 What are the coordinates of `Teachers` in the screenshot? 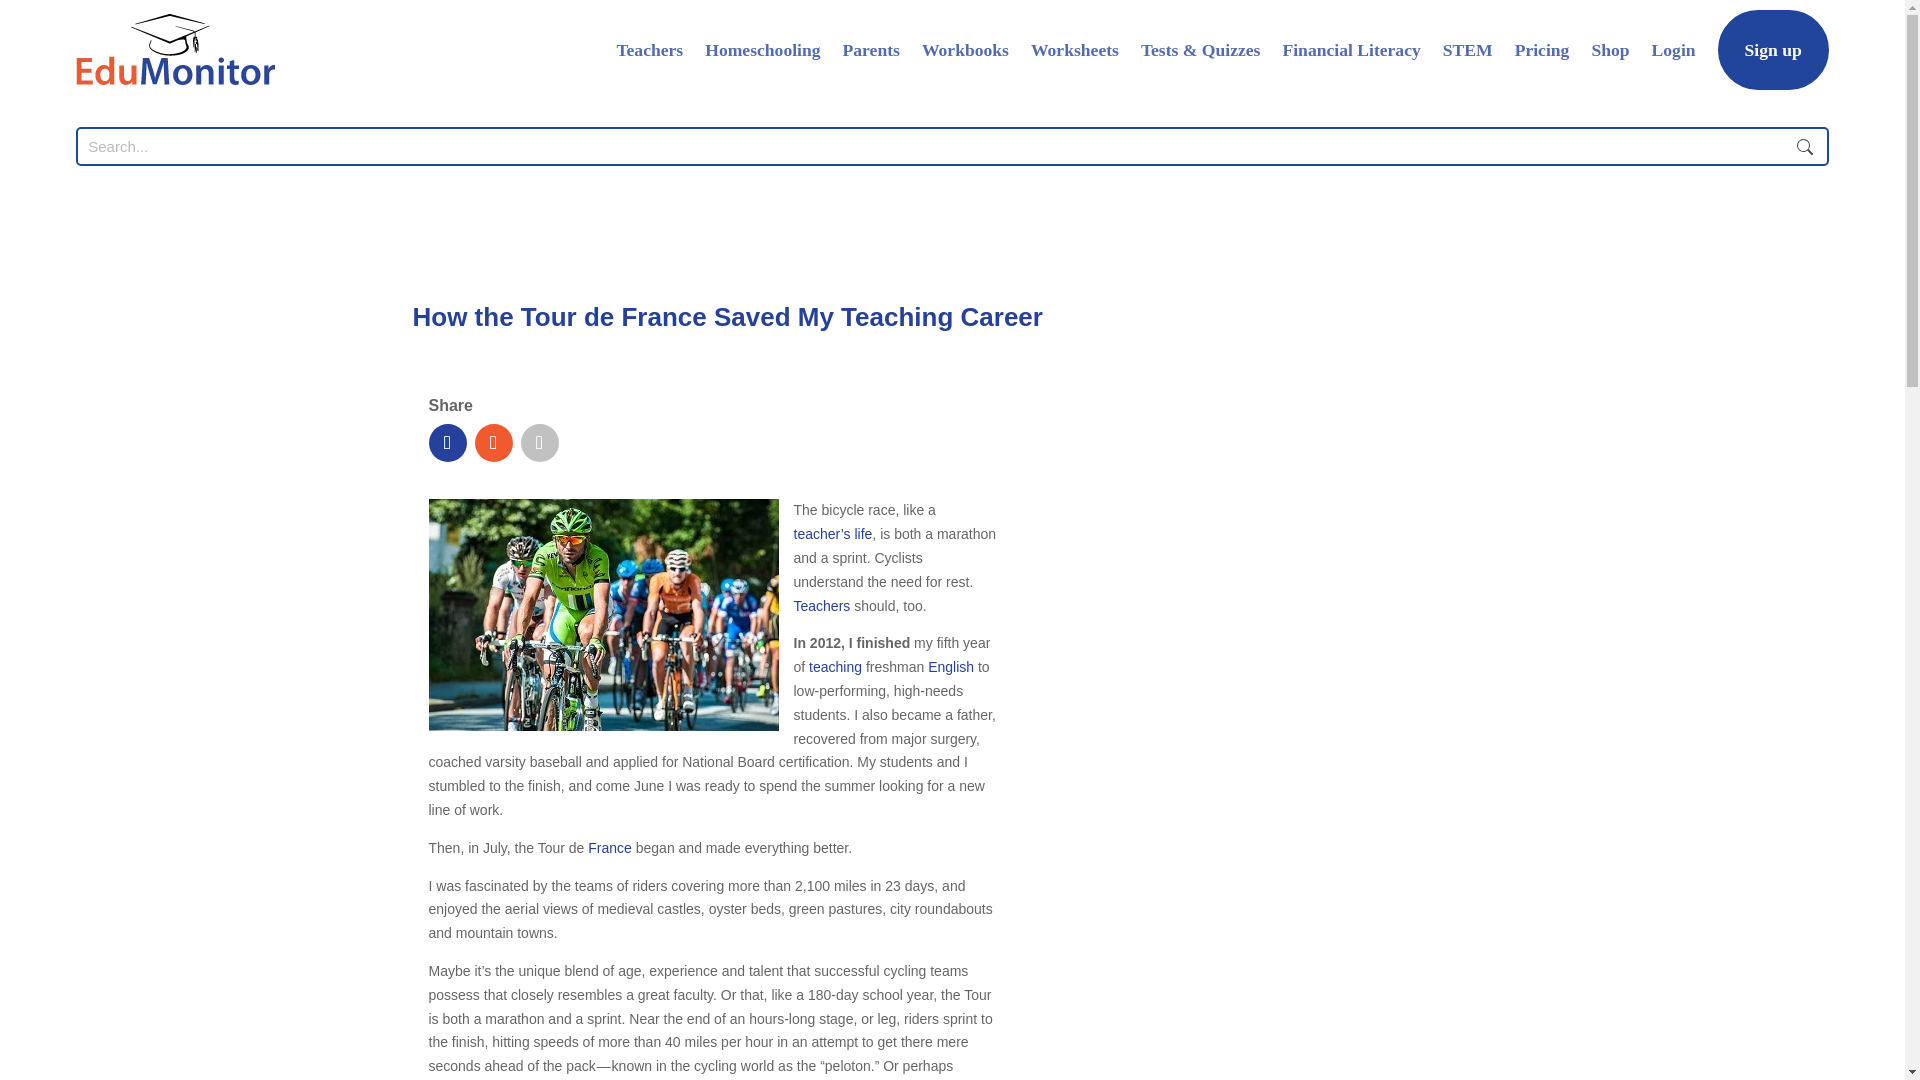 It's located at (822, 606).